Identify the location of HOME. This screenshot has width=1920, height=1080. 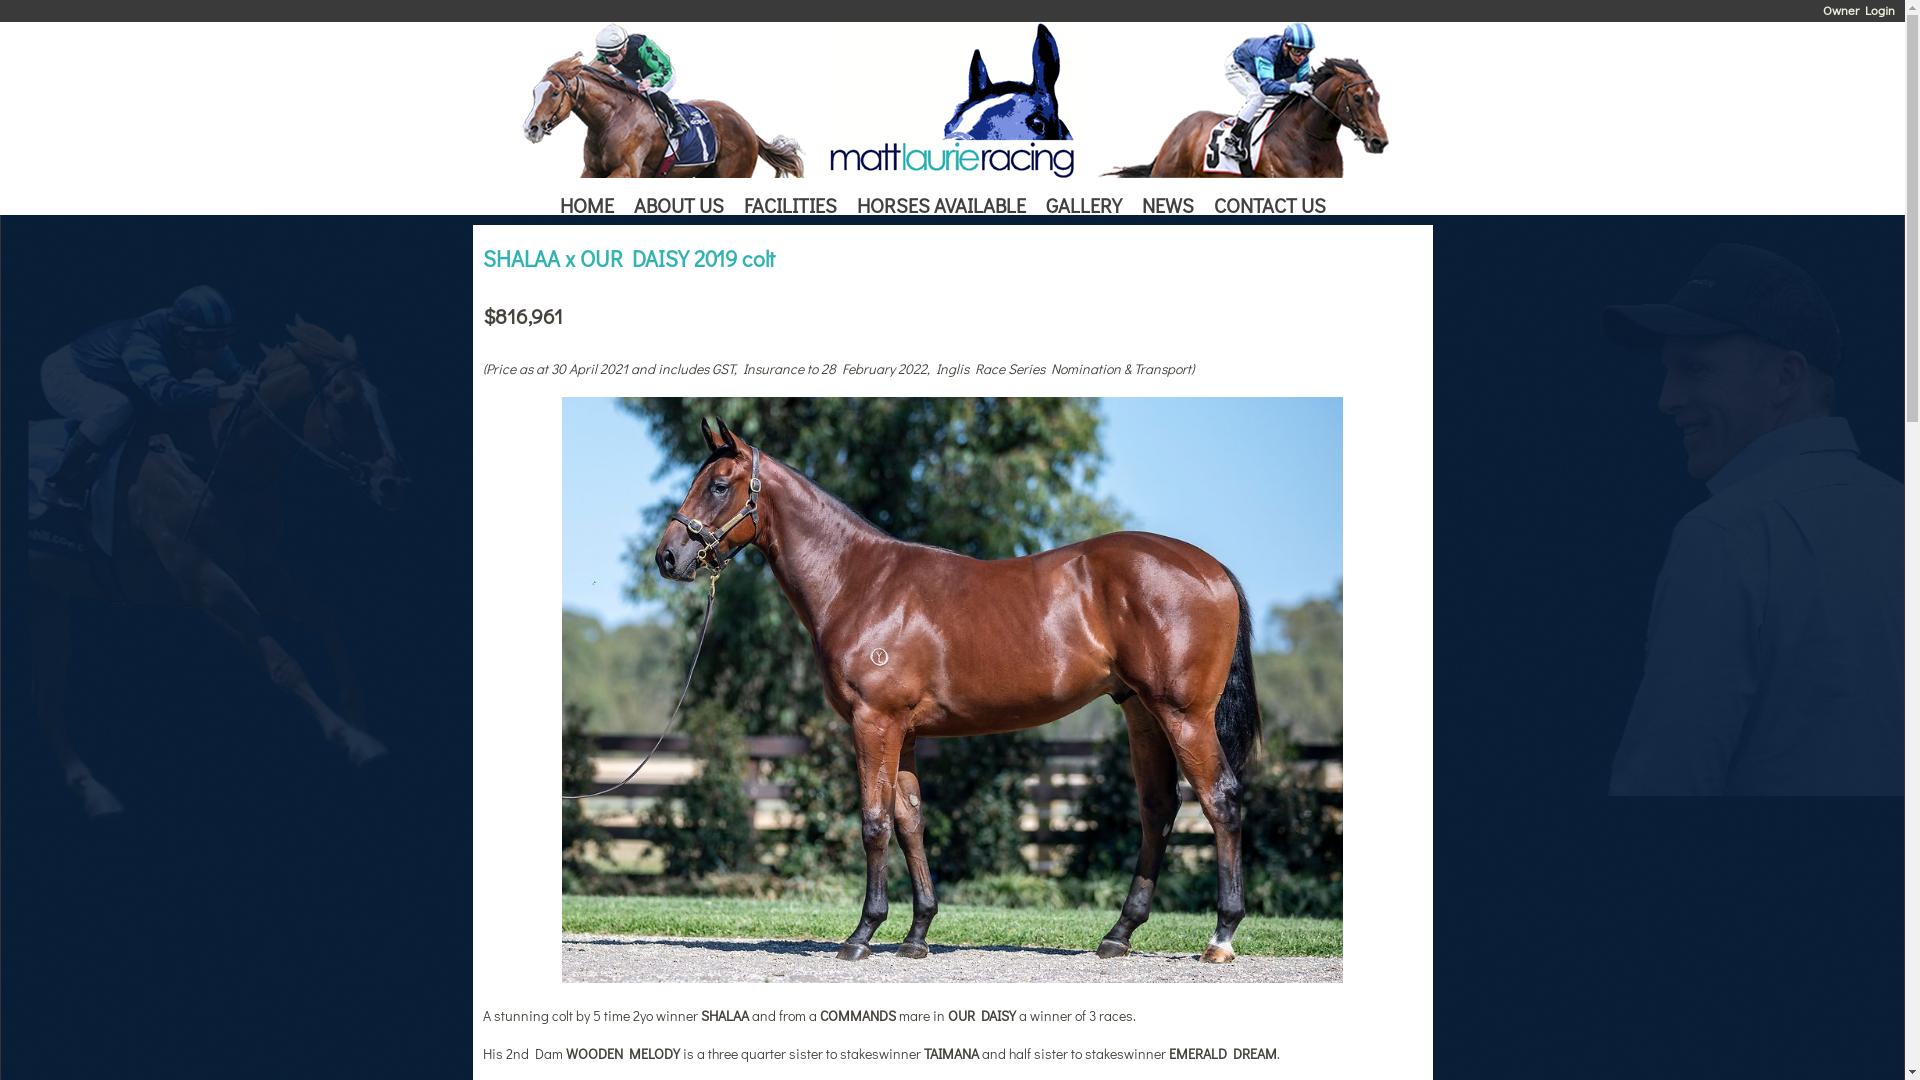
(592, 207).